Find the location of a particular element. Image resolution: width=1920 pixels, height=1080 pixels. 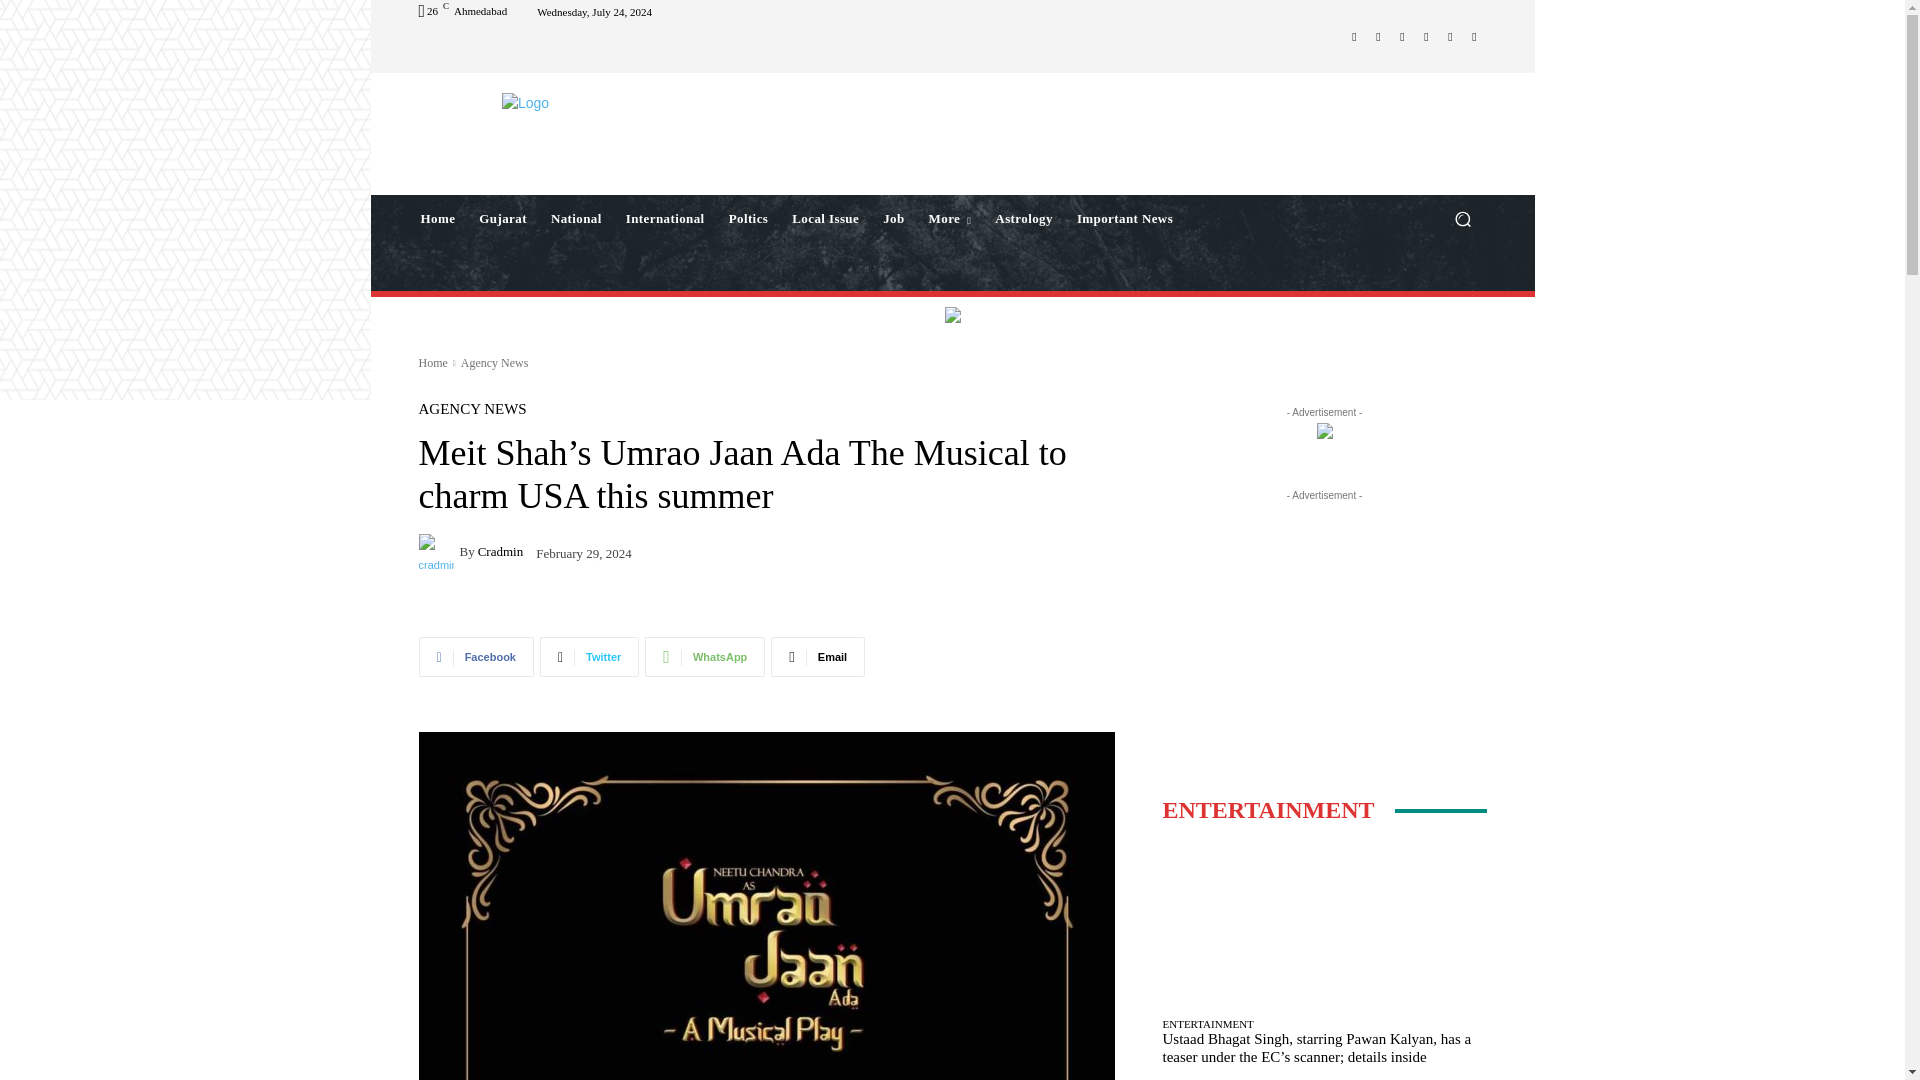

Instagram is located at coordinates (1378, 35).